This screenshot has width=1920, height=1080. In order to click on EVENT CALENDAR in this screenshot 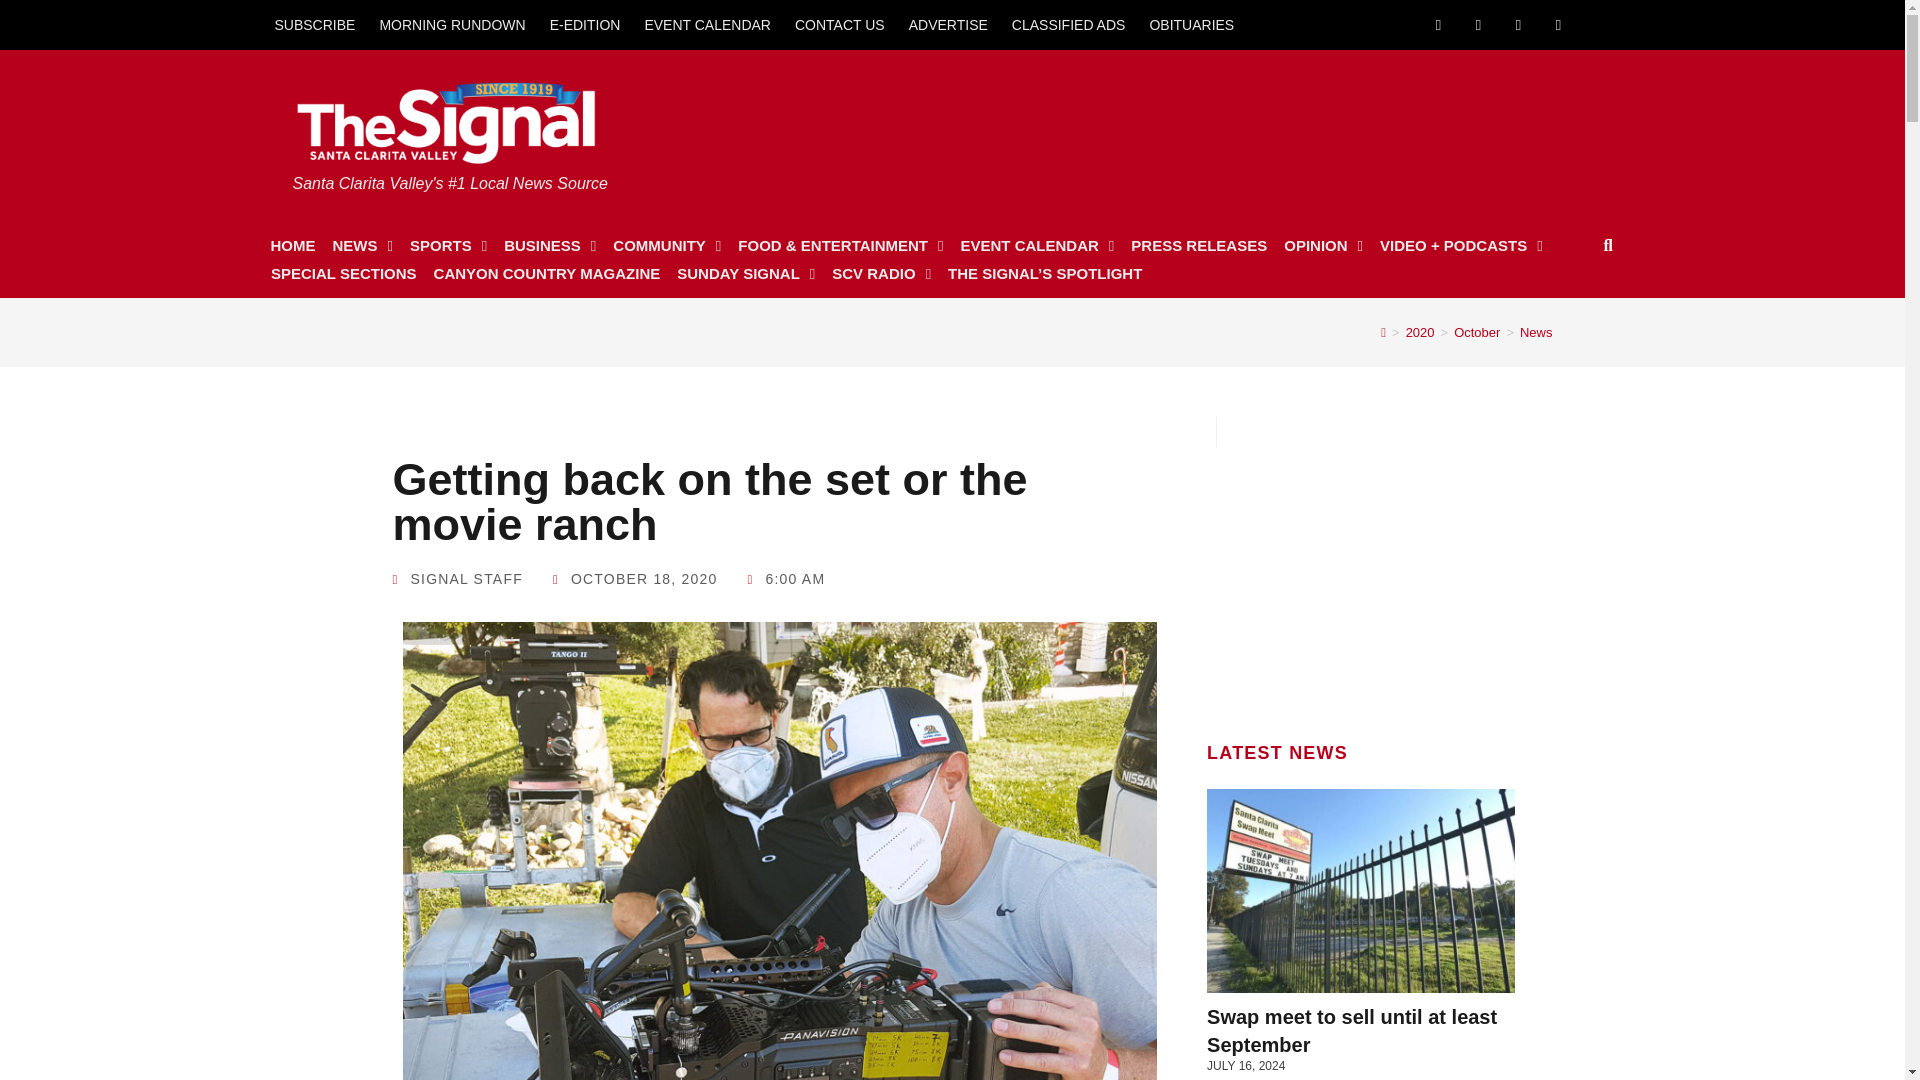, I will do `click(707, 24)`.